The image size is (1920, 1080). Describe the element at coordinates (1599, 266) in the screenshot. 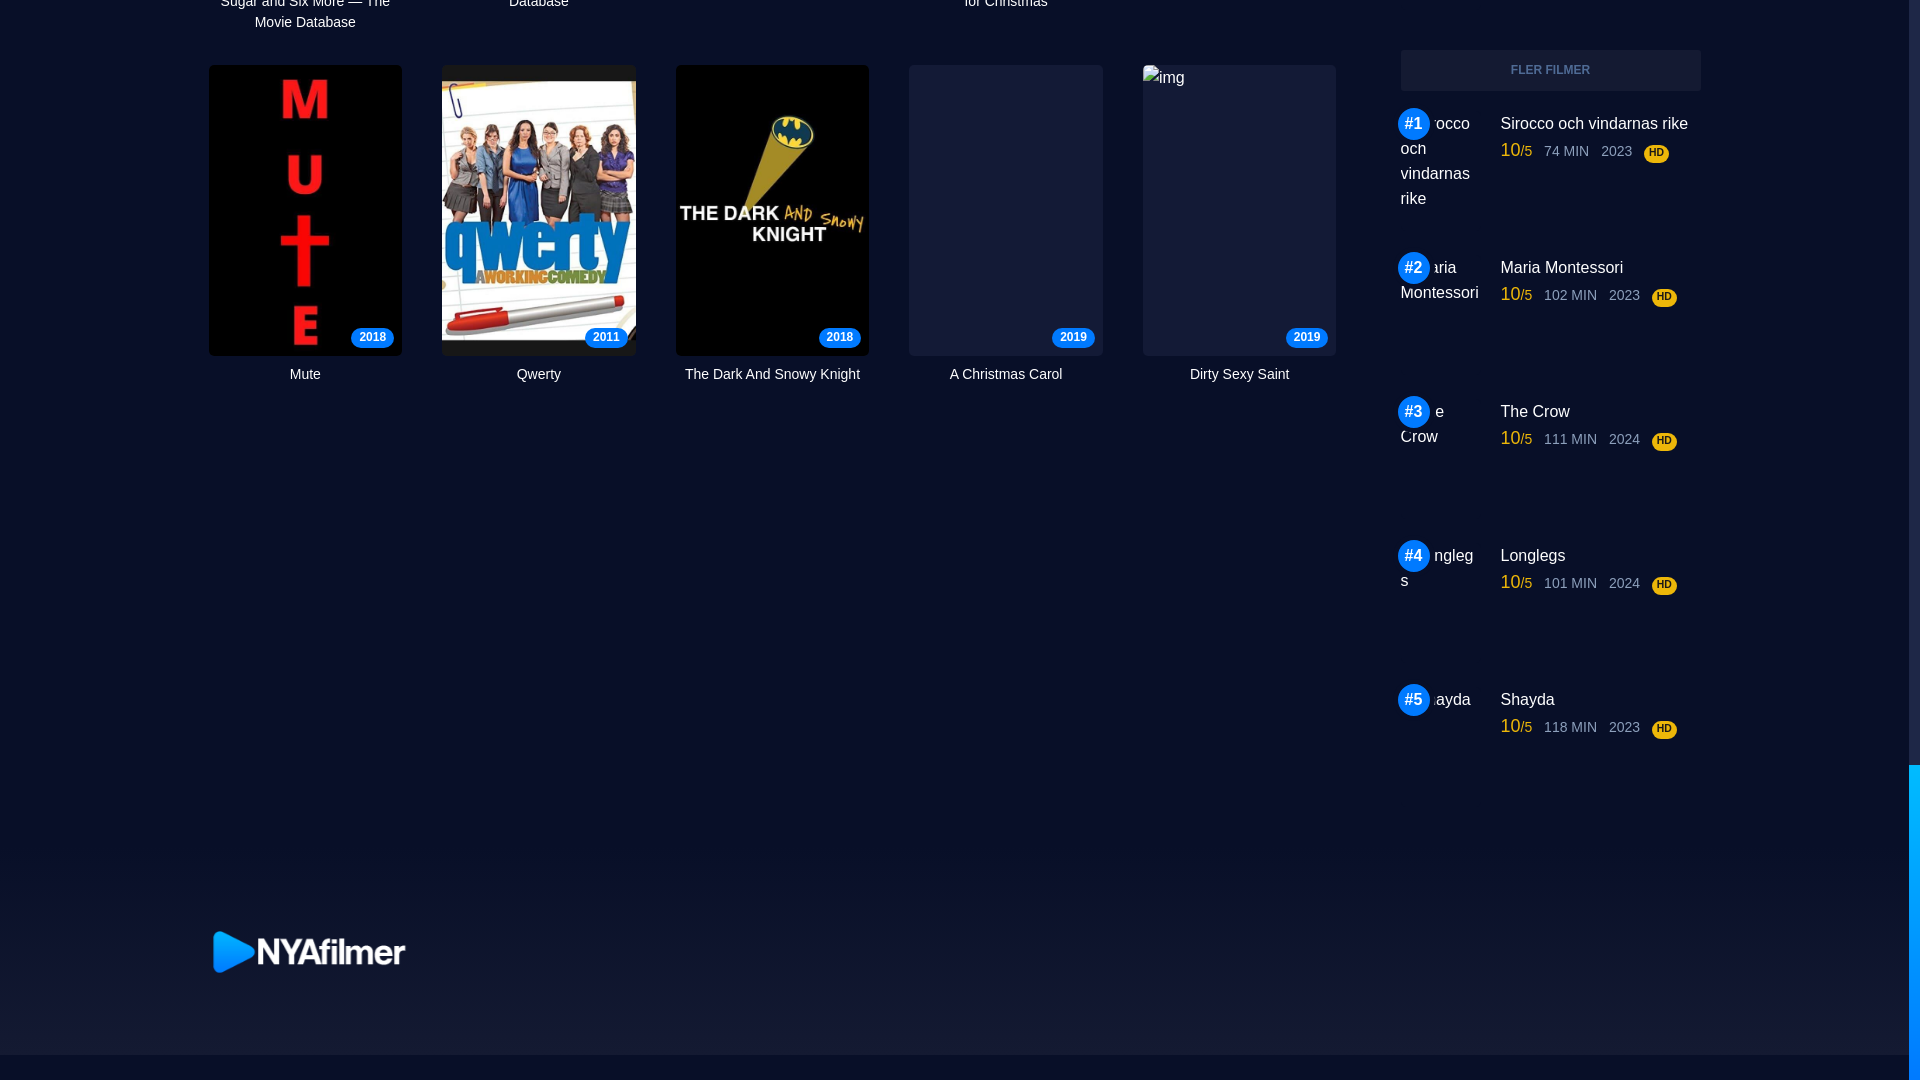

I see `Maria Montessori` at that location.